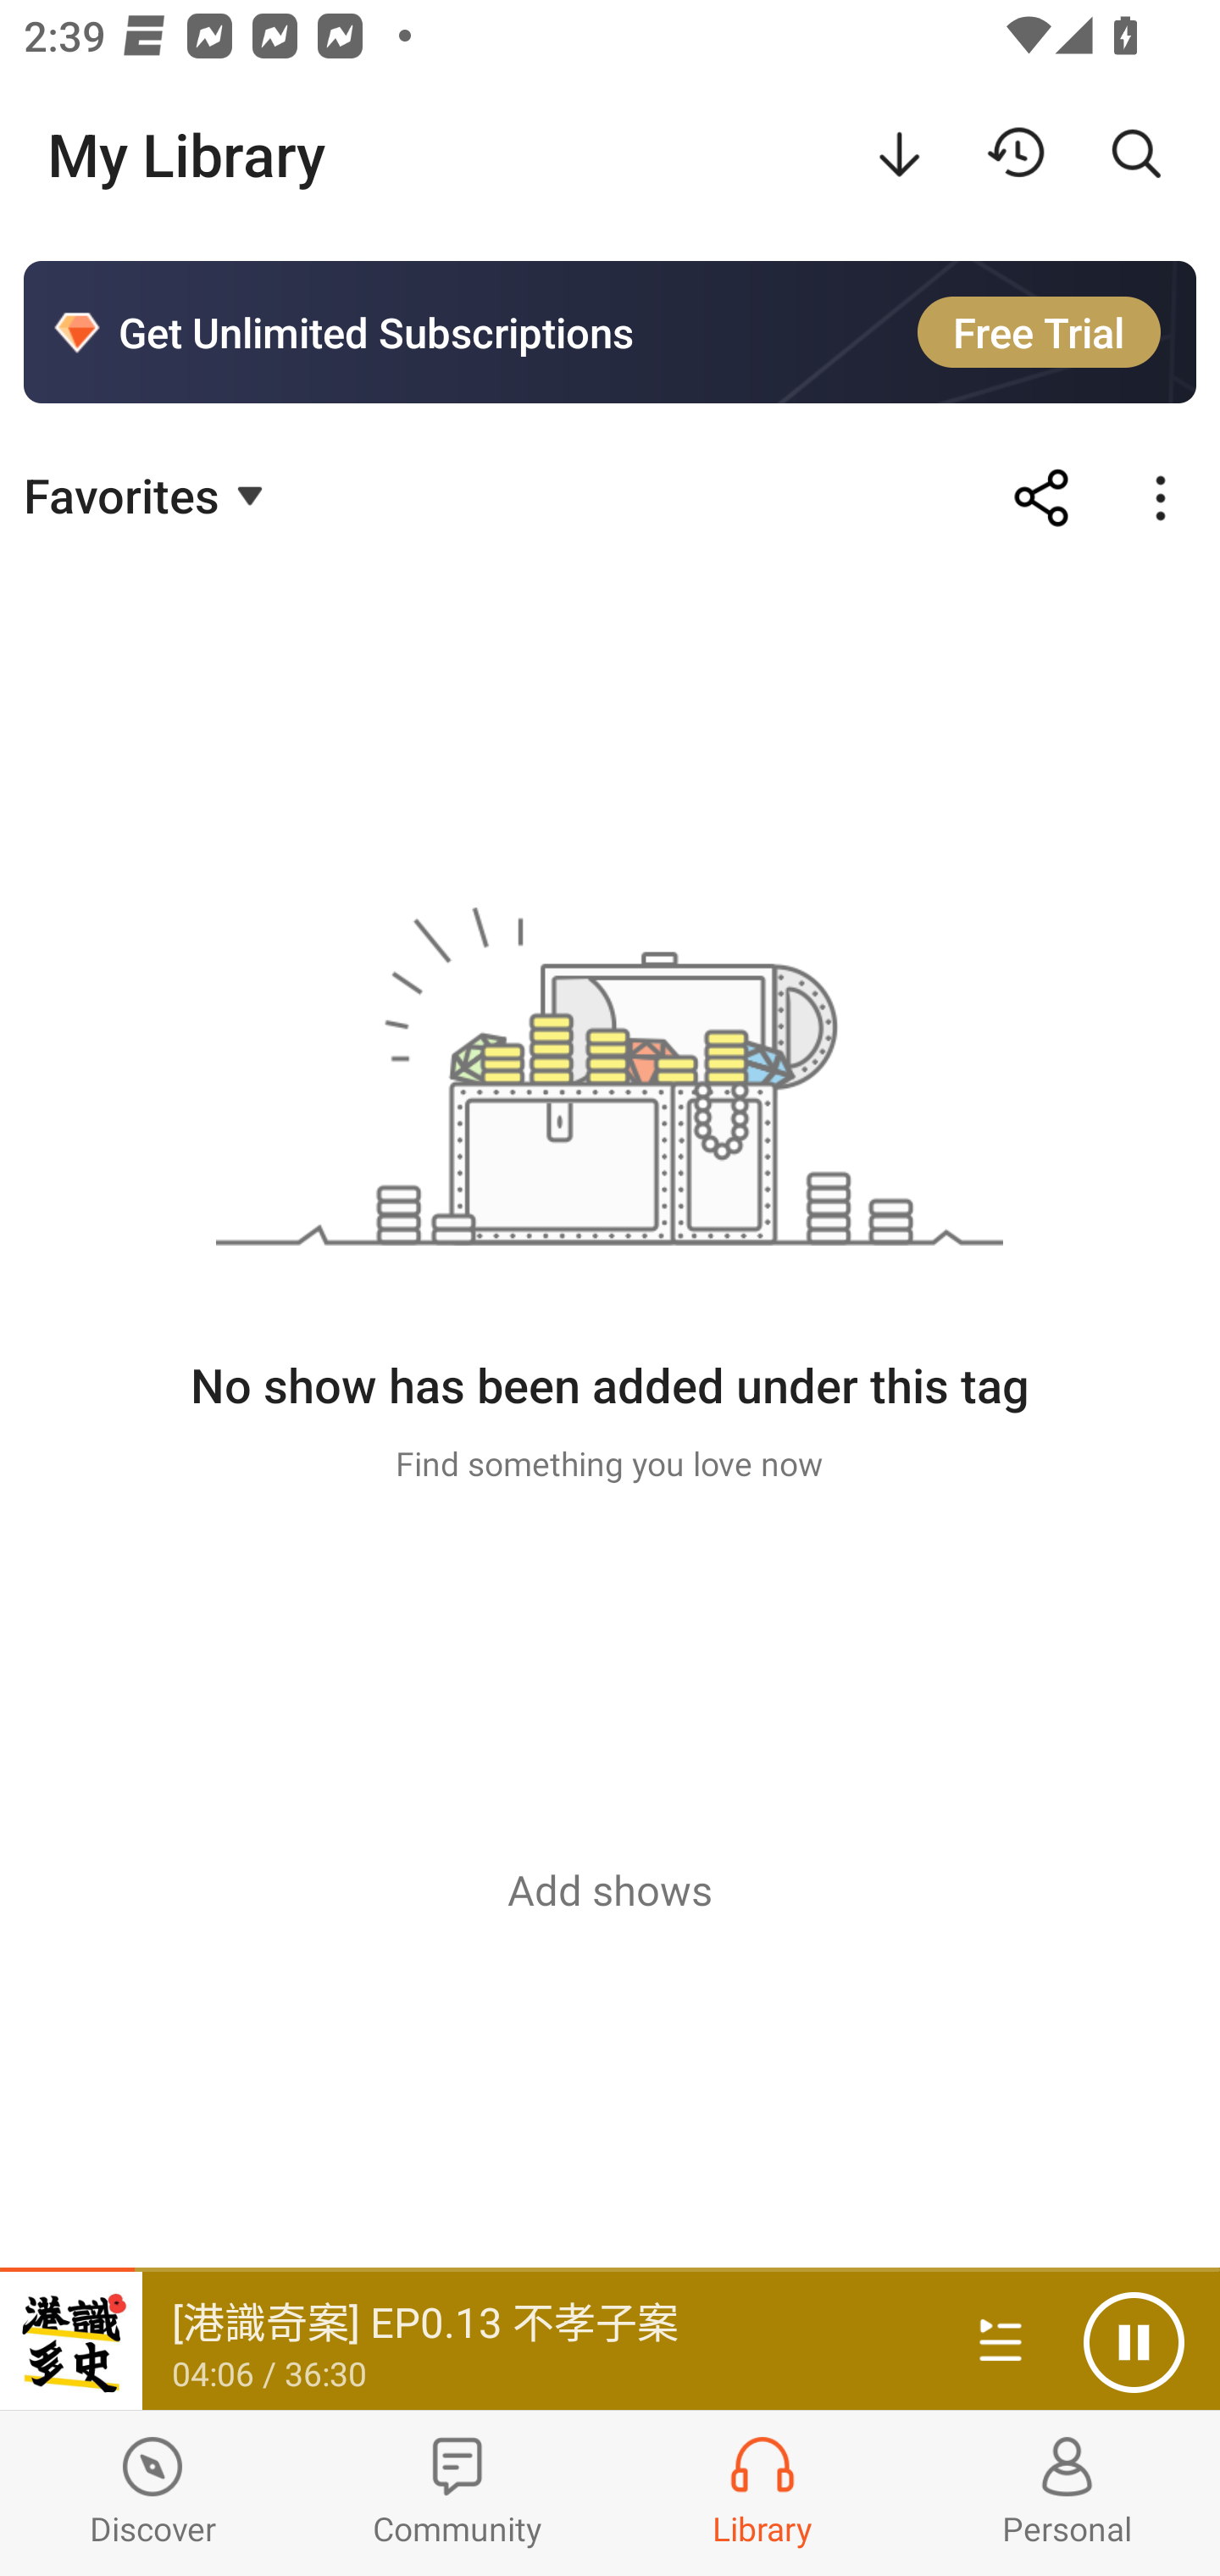 The image size is (1220, 2576). What do you see at coordinates (610, 1890) in the screenshot?
I see `Add shows` at bounding box center [610, 1890].